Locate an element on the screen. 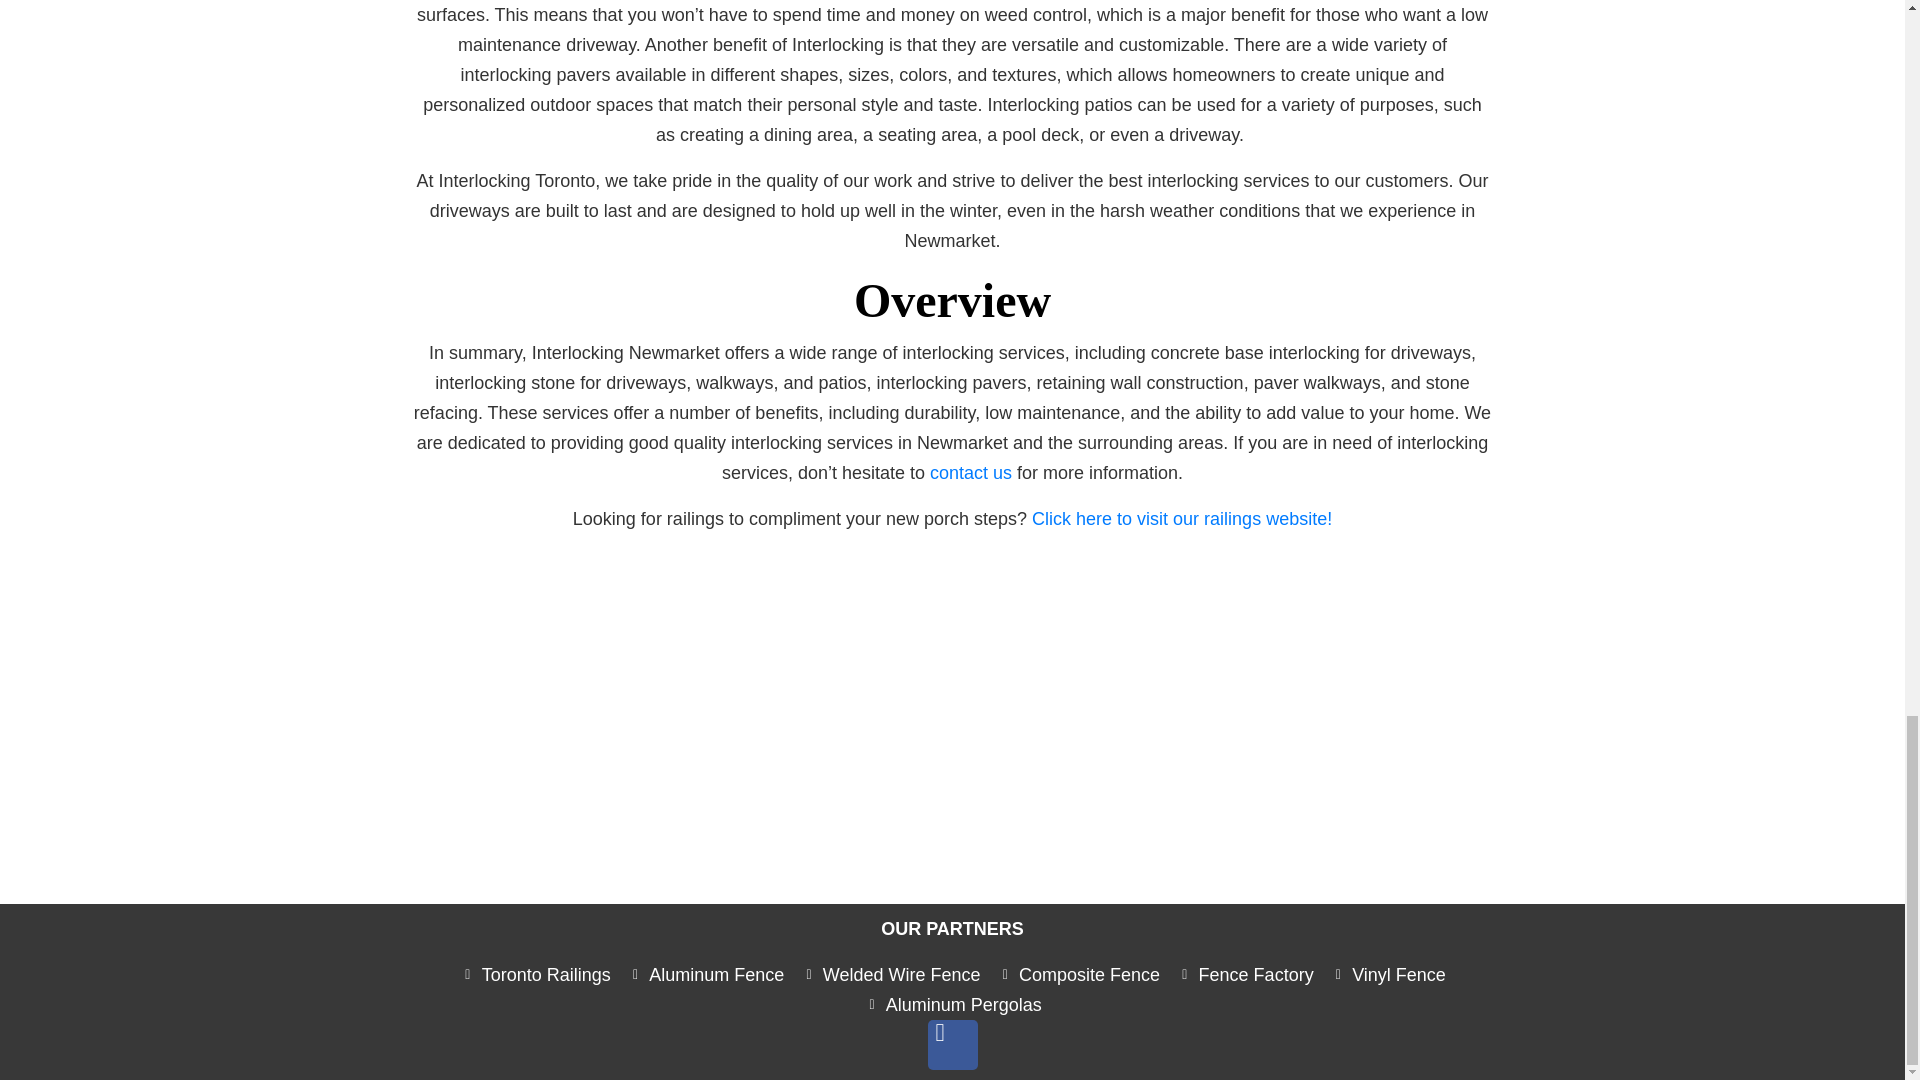 This screenshot has width=1920, height=1080. Aluminum Fence is located at coordinates (706, 975).